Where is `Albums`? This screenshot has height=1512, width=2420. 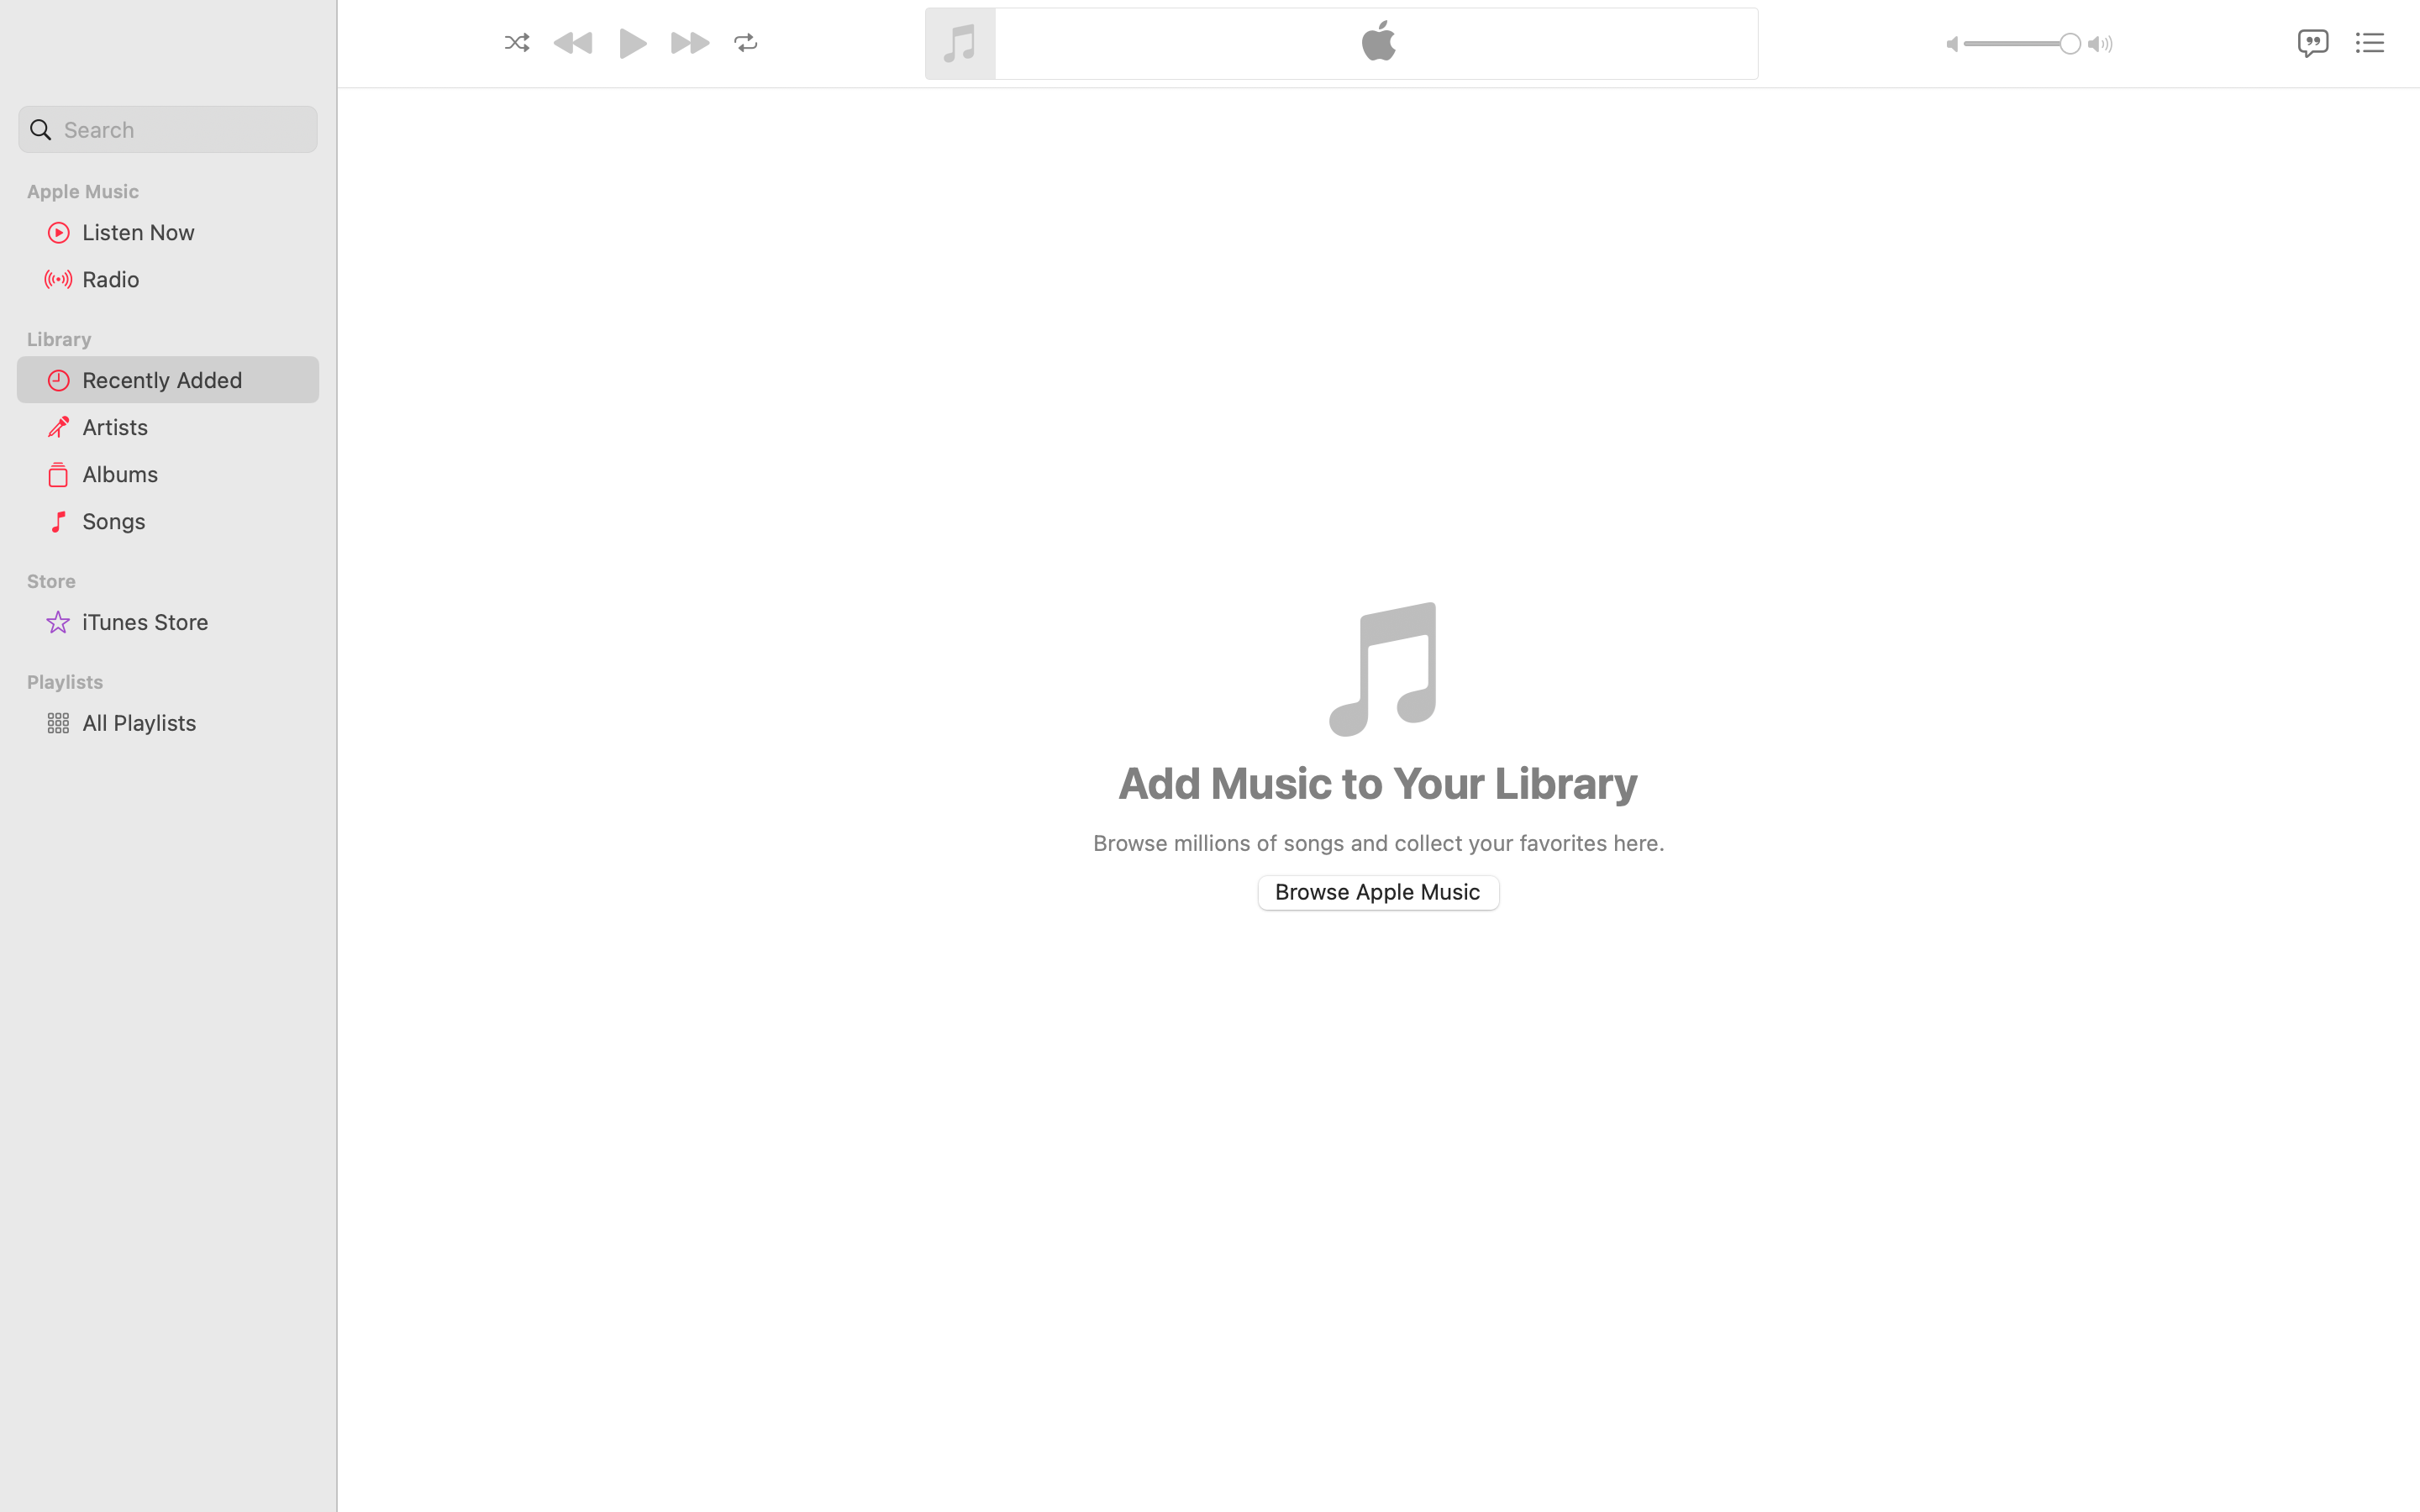
Albums is located at coordinates (194, 474).